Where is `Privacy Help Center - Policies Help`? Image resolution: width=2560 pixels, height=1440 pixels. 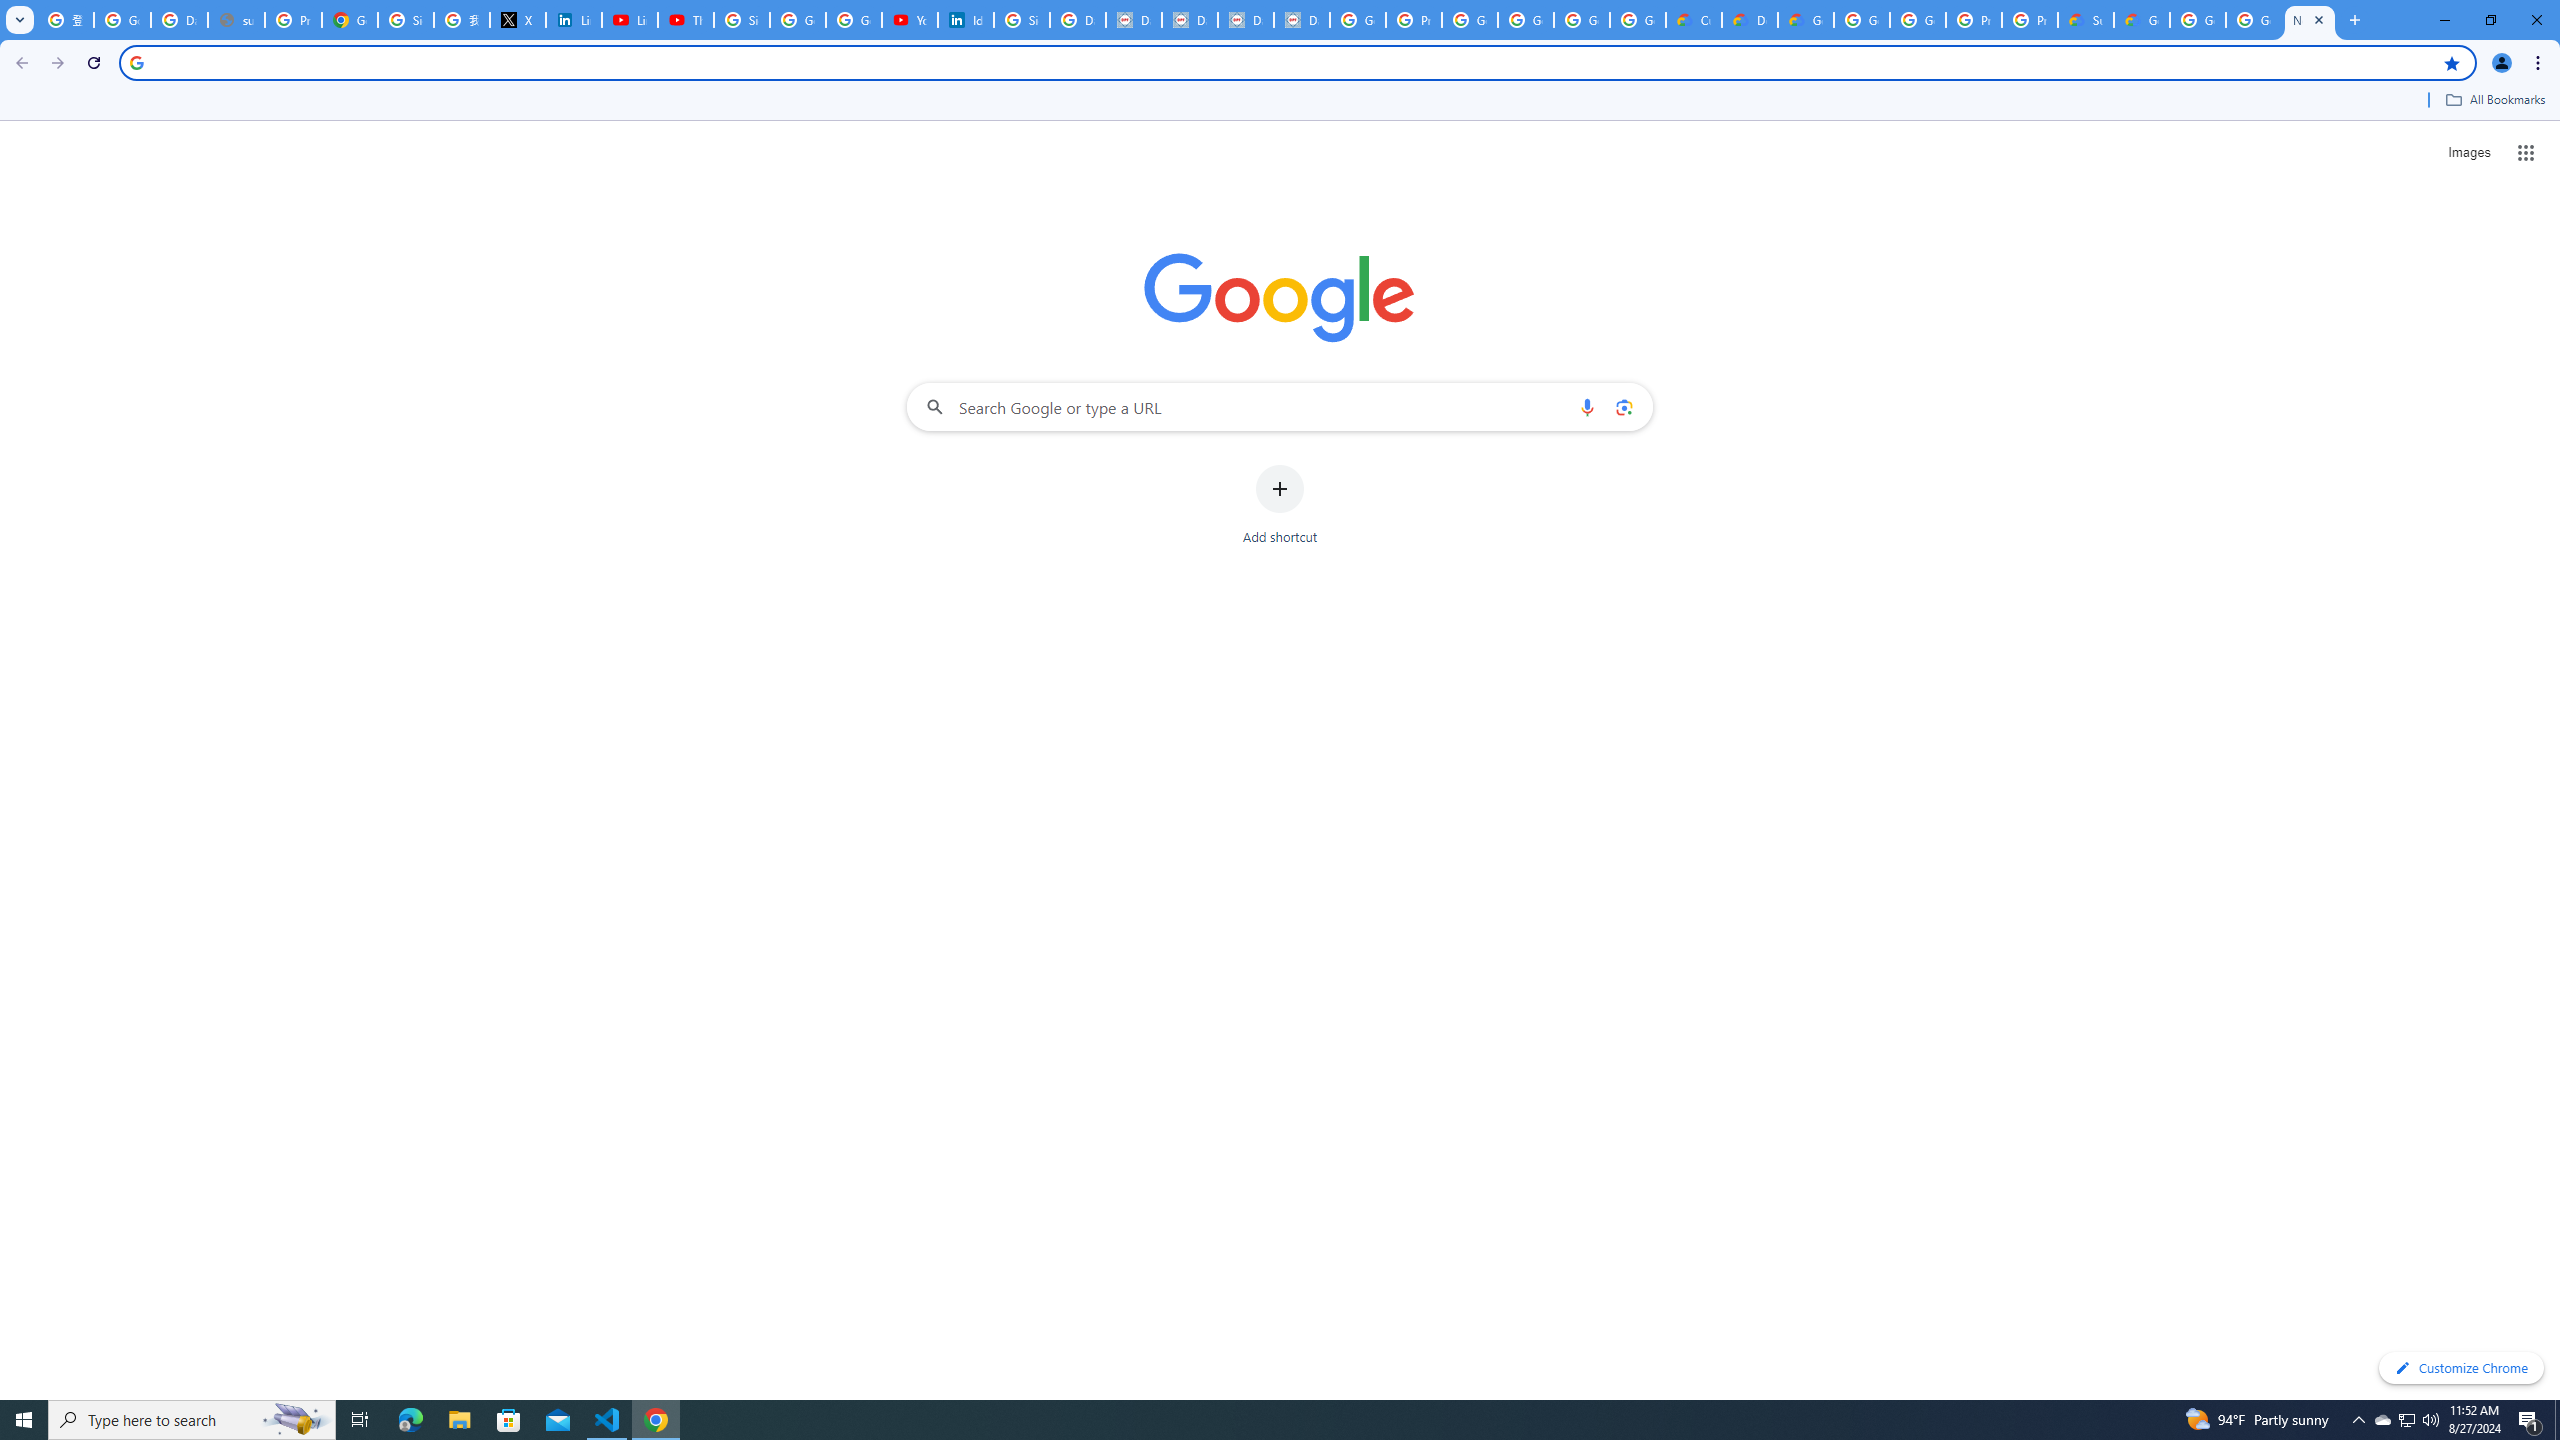
Privacy Help Center - Policies Help is located at coordinates (293, 20).